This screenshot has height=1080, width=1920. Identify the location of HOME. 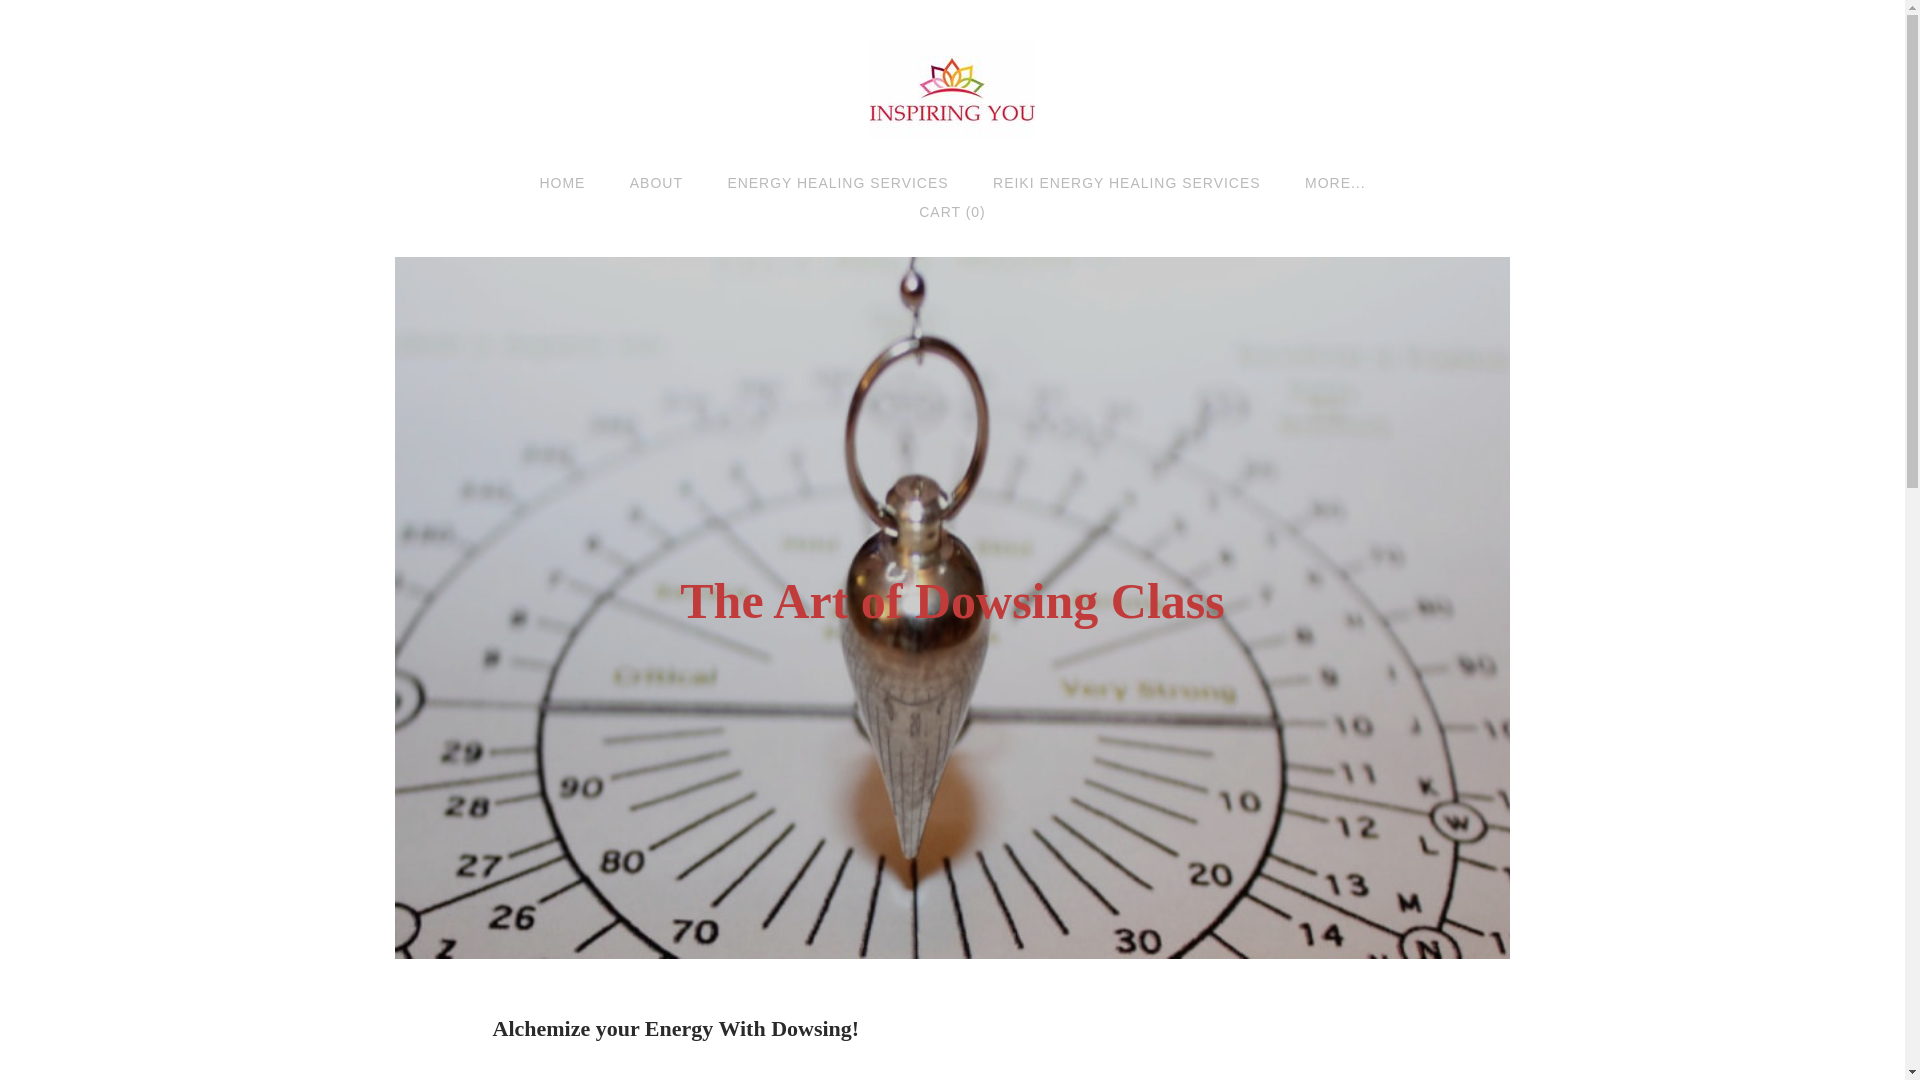
(562, 182).